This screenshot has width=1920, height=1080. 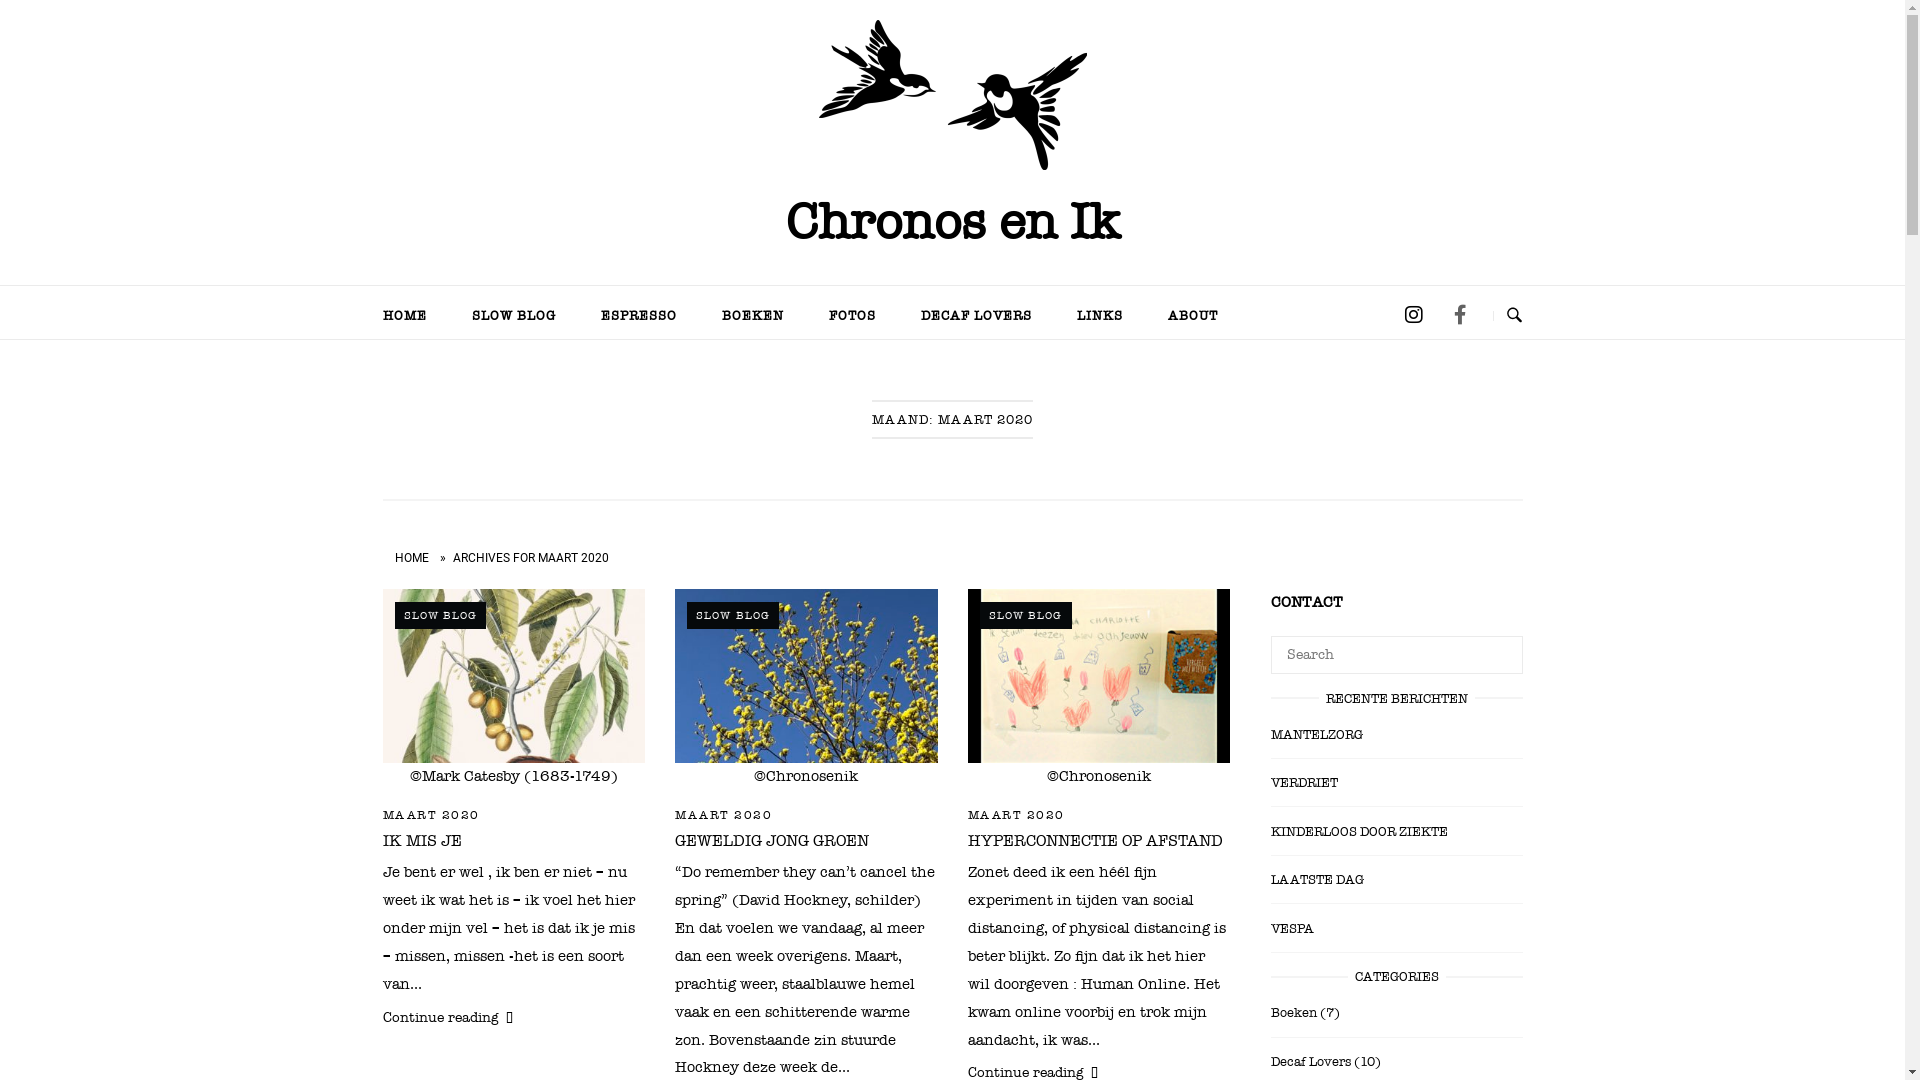 What do you see at coordinates (422, 841) in the screenshot?
I see `IK MIS JE` at bounding box center [422, 841].